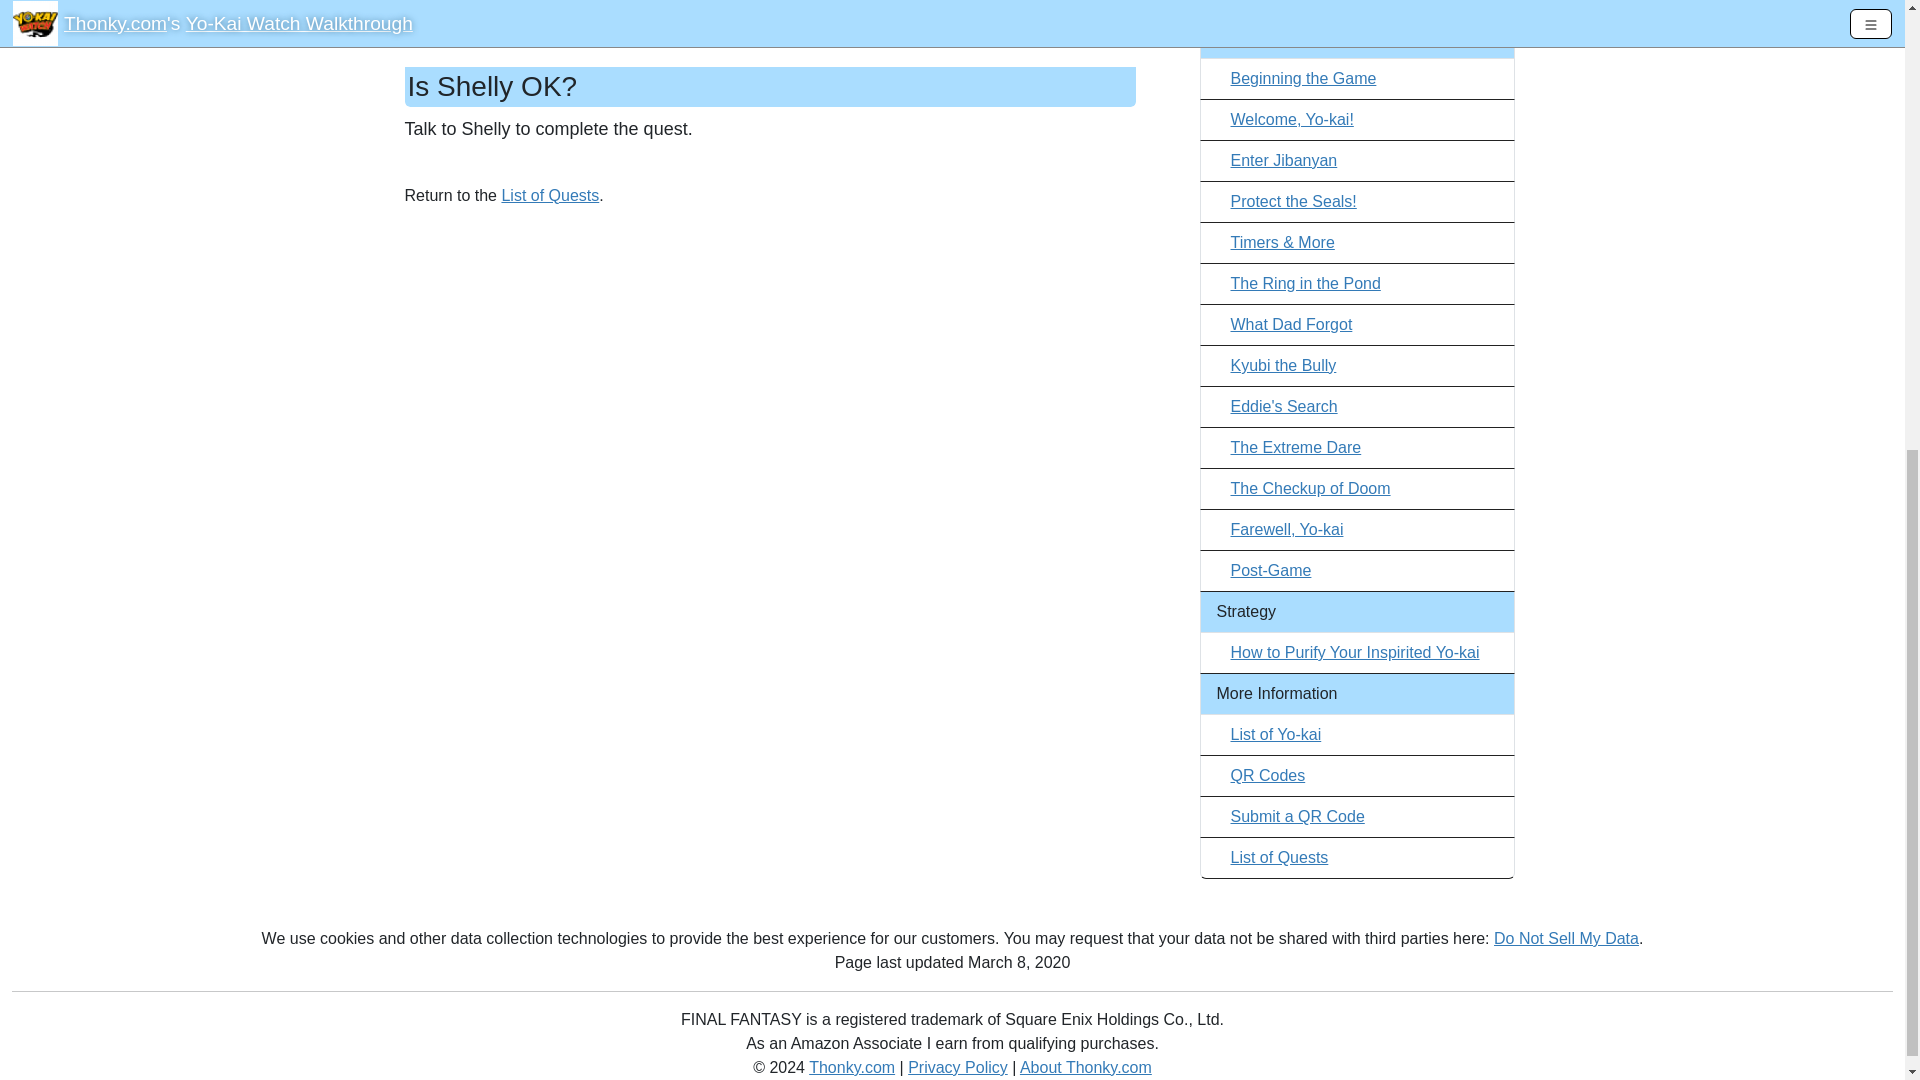 Image resolution: width=1920 pixels, height=1080 pixels. I want to click on The Ring in the Pond, so click(1305, 283).